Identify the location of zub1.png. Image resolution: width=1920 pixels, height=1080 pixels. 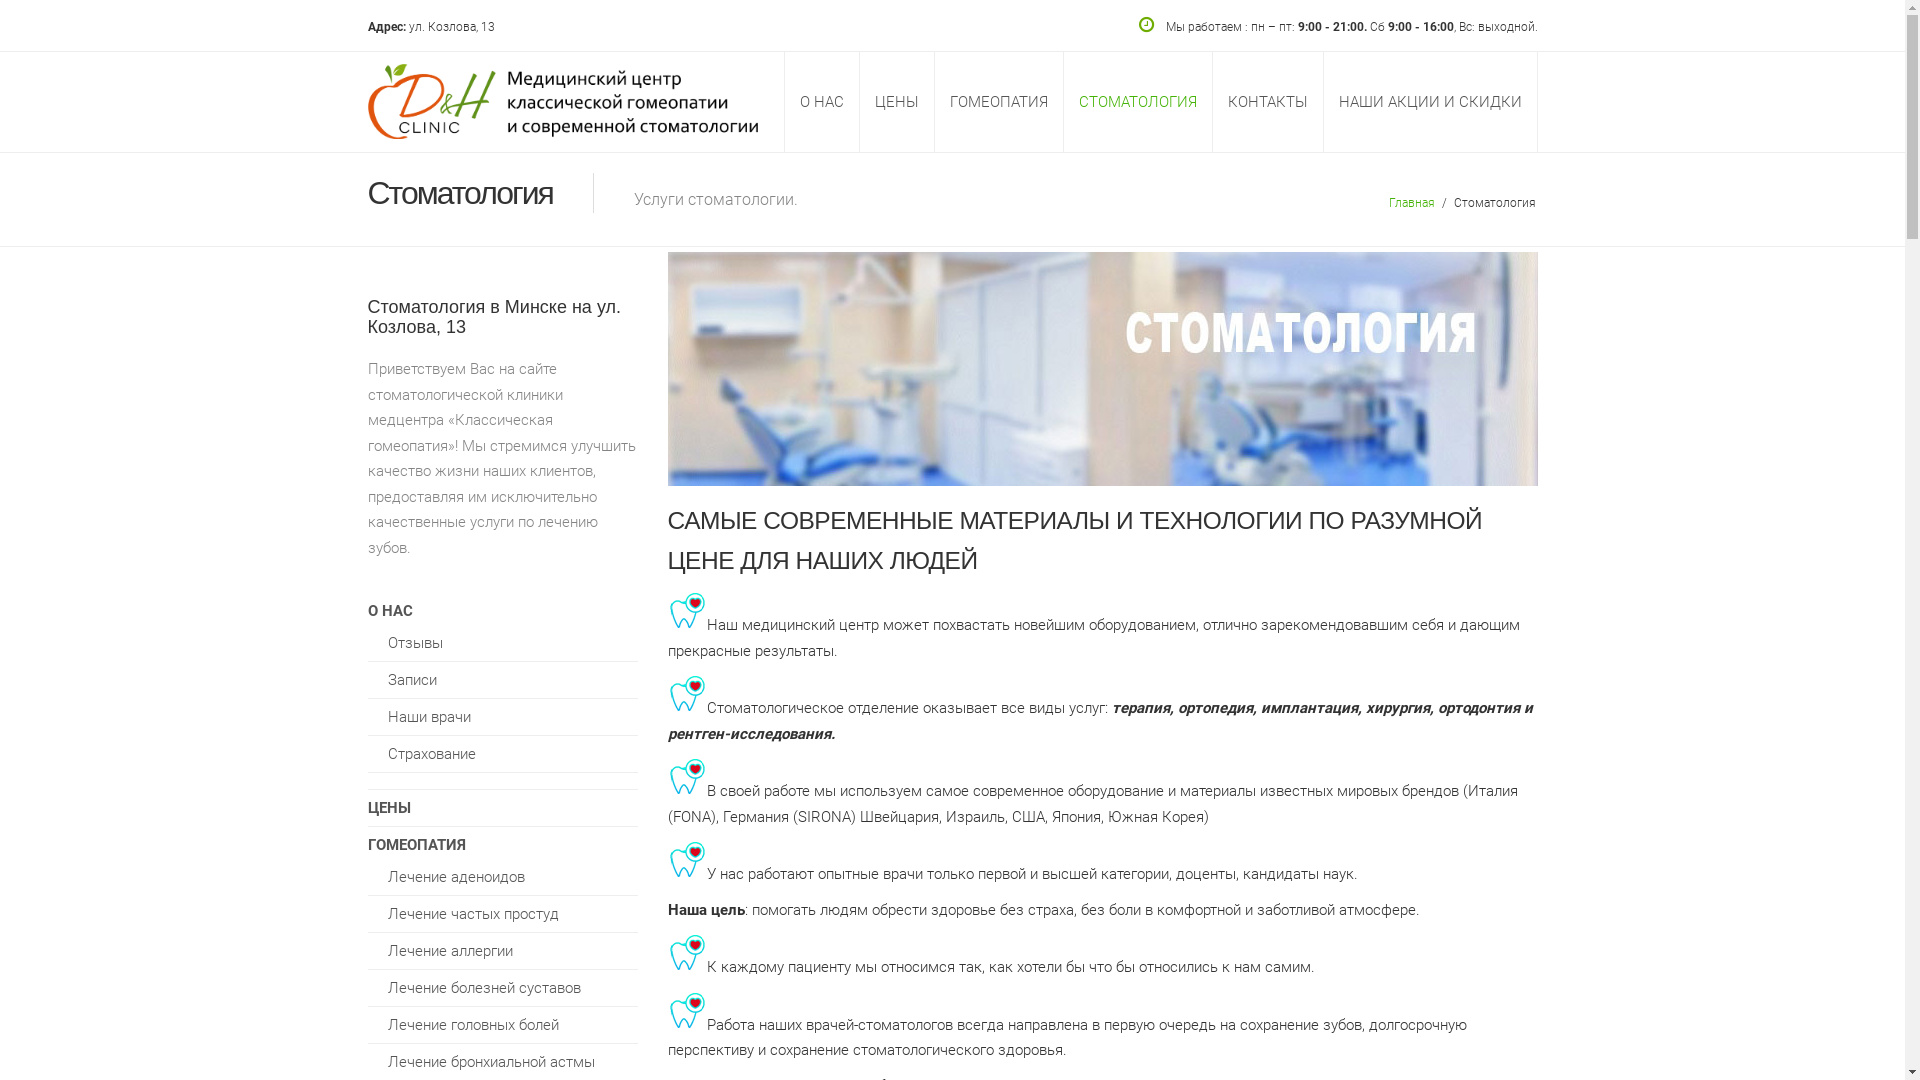
(688, 776).